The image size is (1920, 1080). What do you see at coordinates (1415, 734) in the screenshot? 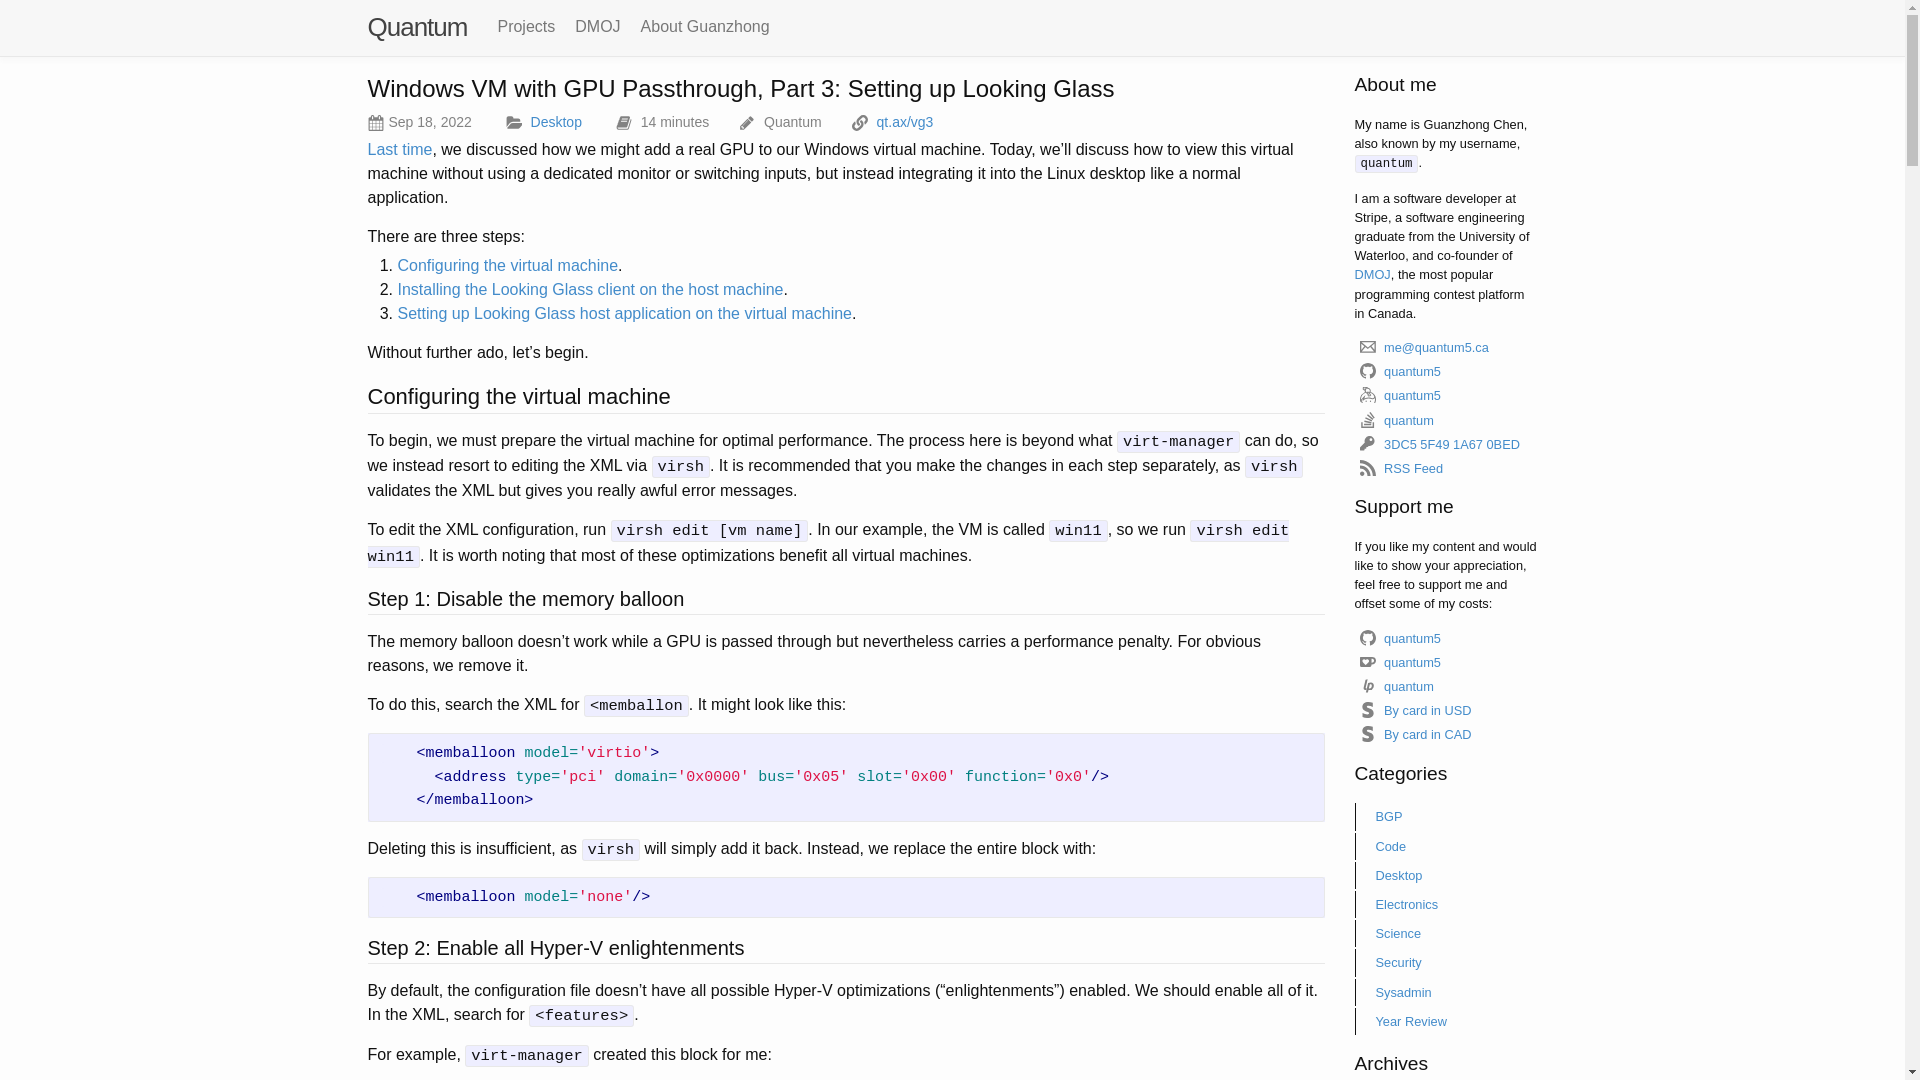
I see `By card in CAD` at bounding box center [1415, 734].